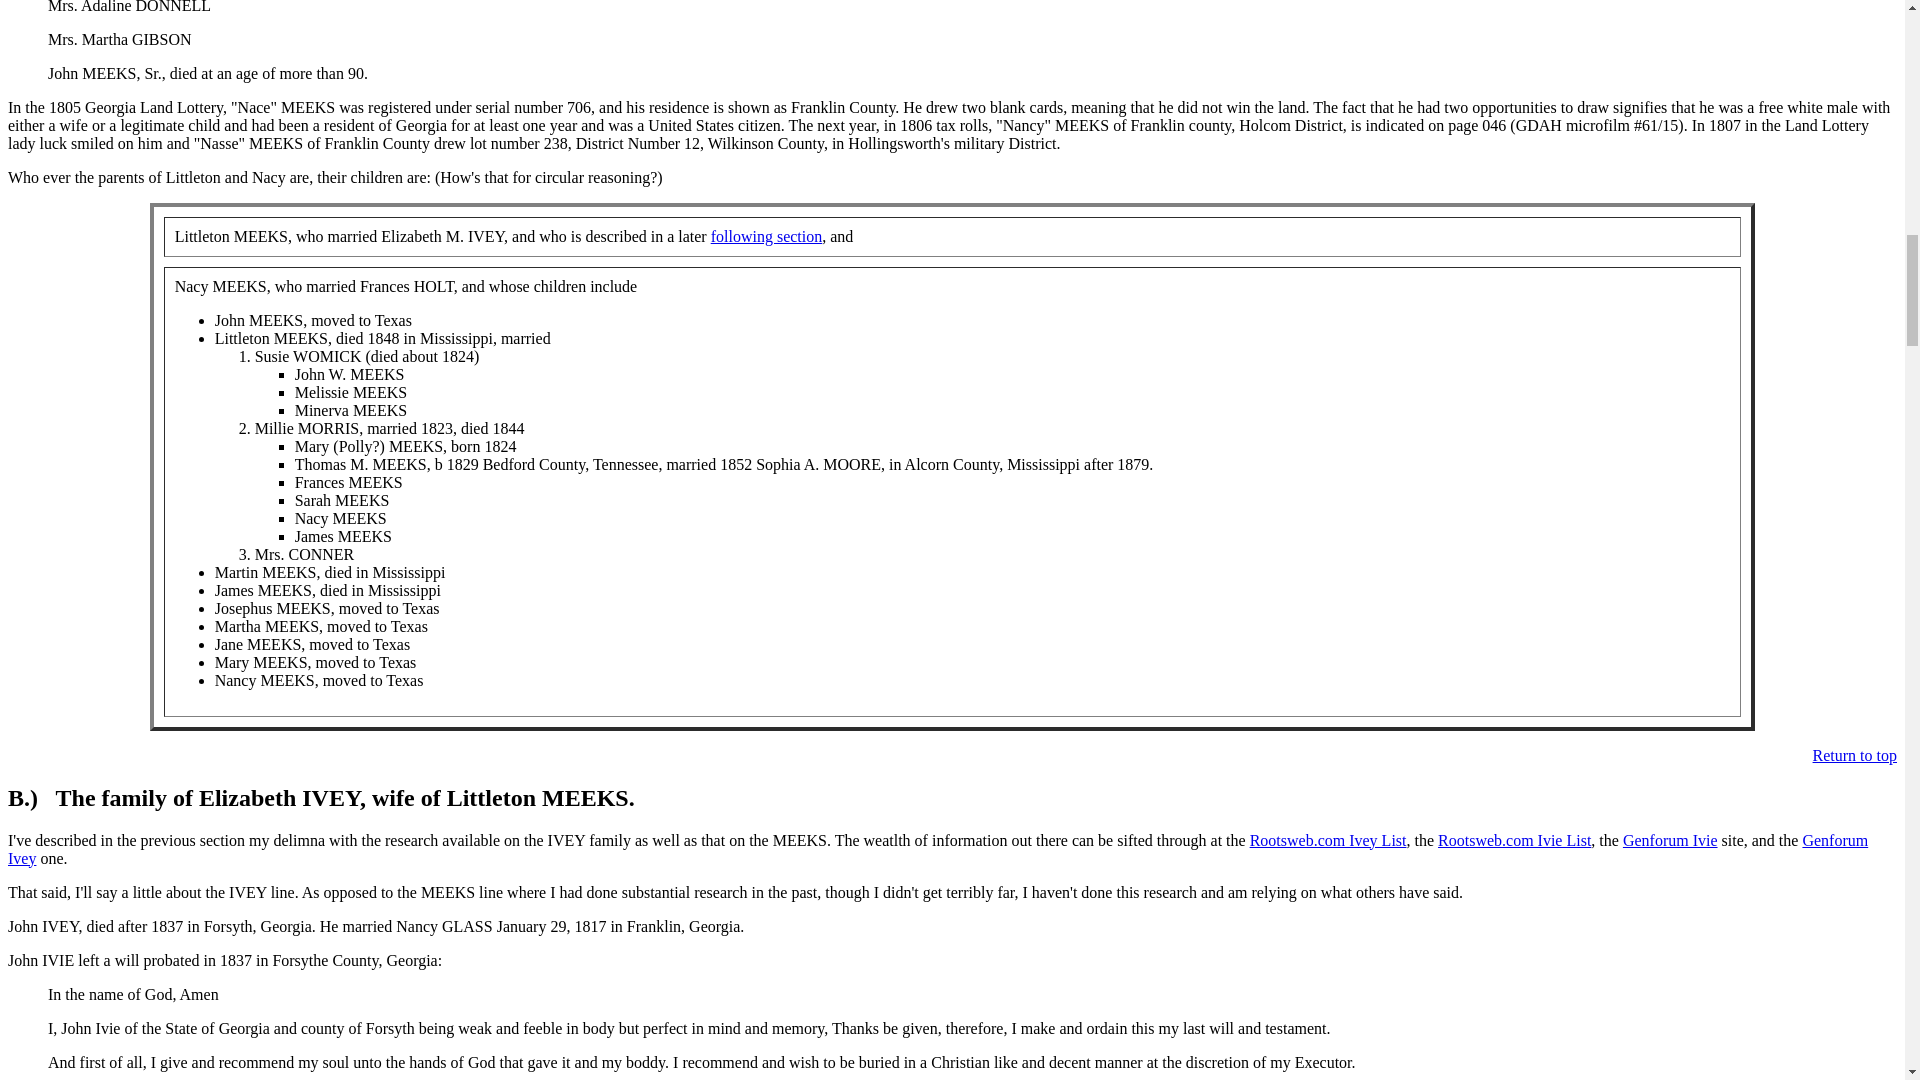 The width and height of the screenshot is (1920, 1080). Describe the element at coordinates (1670, 840) in the screenshot. I see `Genforum Ivie` at that location.